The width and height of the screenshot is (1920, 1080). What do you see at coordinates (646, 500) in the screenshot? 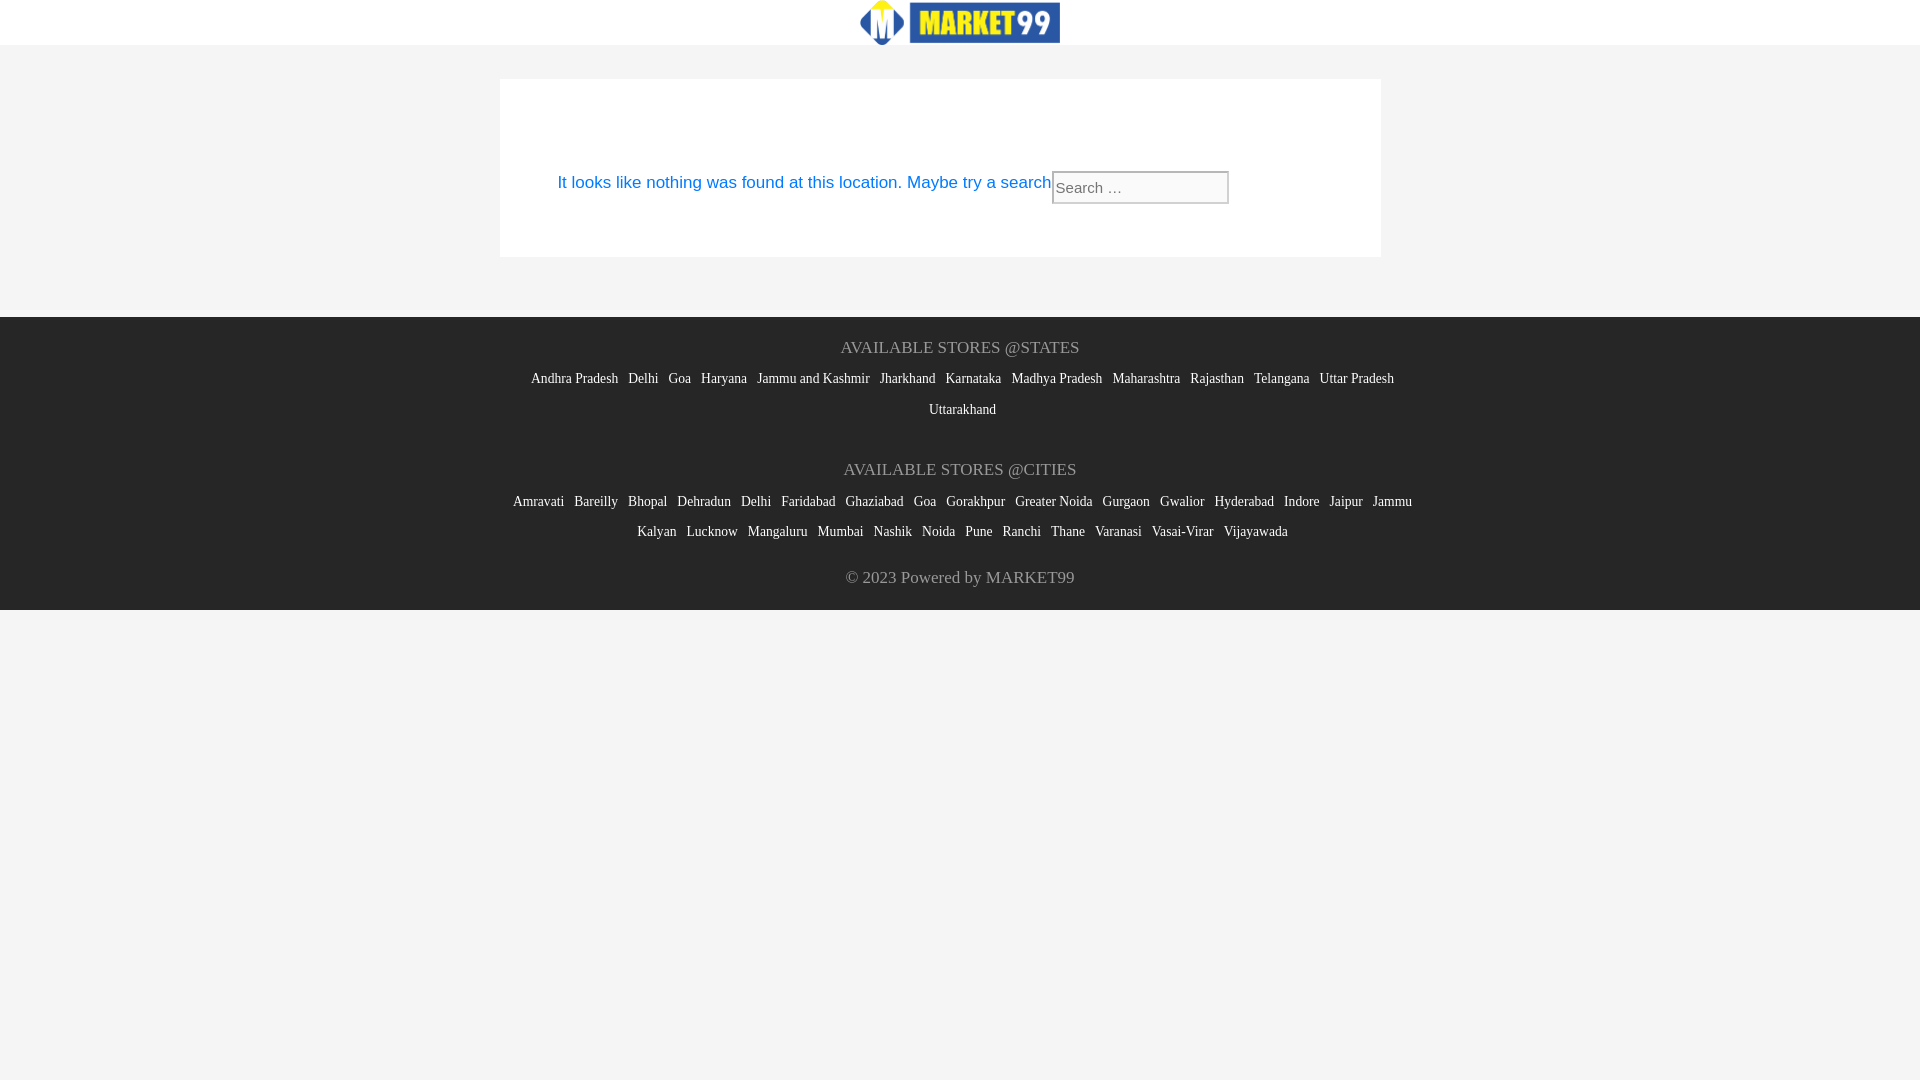
I see `Bhopal` at bounding box center [646, 500].